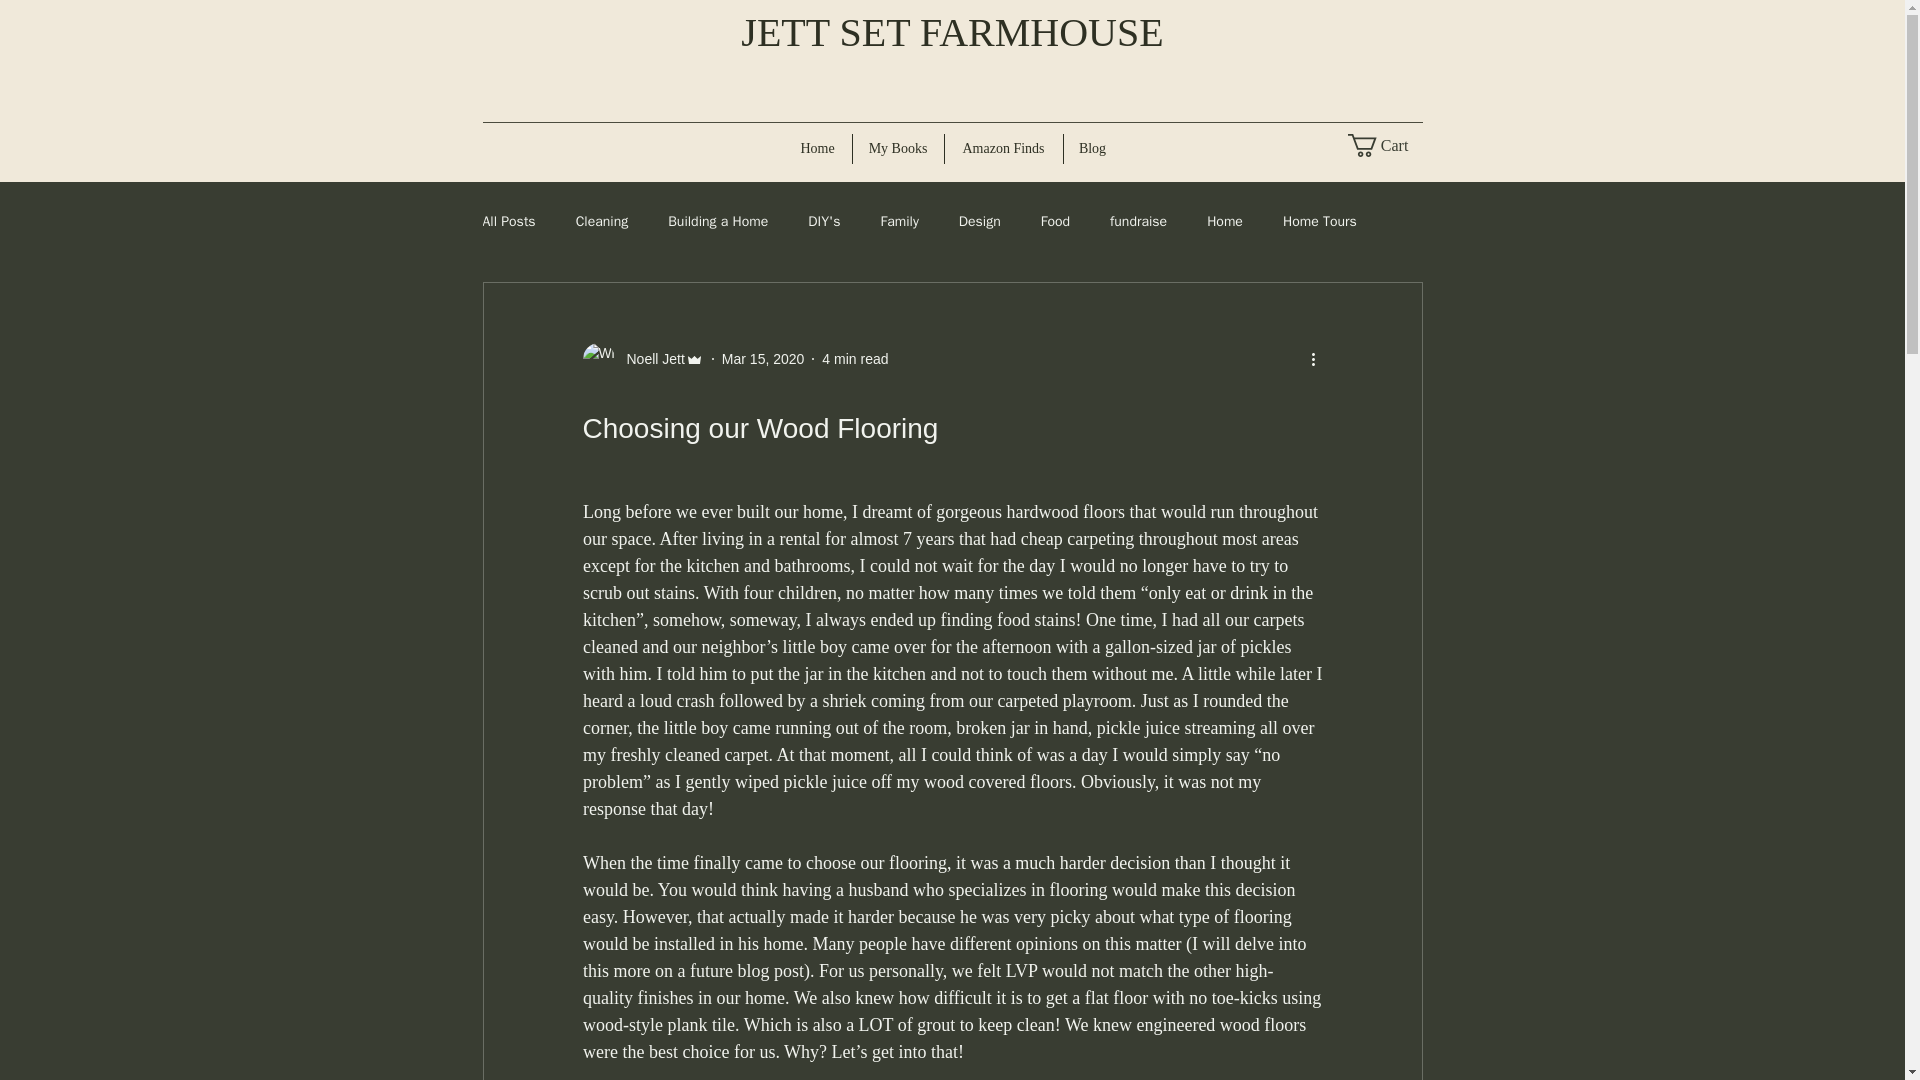 The height and width of the screenshot is (1080, 1920). What do you see at coordinates (897, 148) in the screenshot?
I see `My Books` at bounding box center [897, 148].